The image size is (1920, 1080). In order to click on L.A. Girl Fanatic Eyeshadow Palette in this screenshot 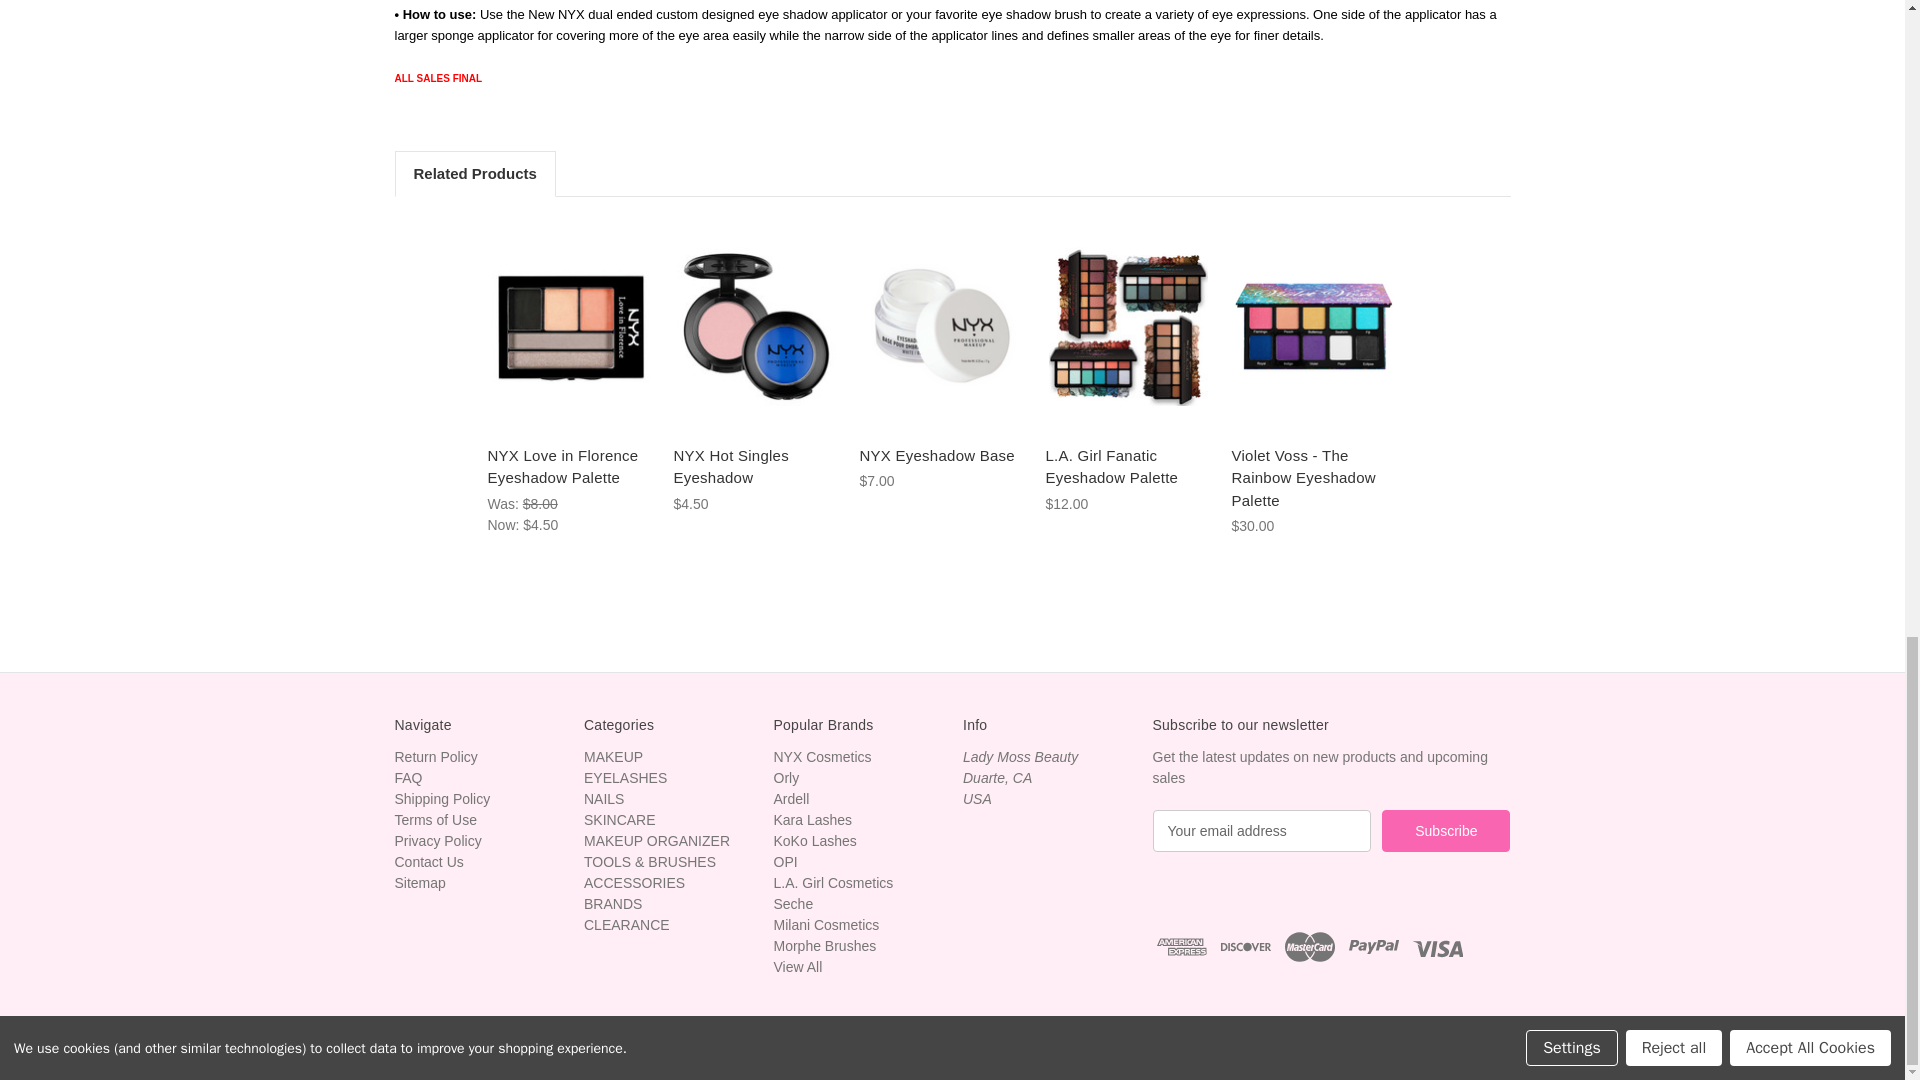, I will do `click(1128, 326)`.